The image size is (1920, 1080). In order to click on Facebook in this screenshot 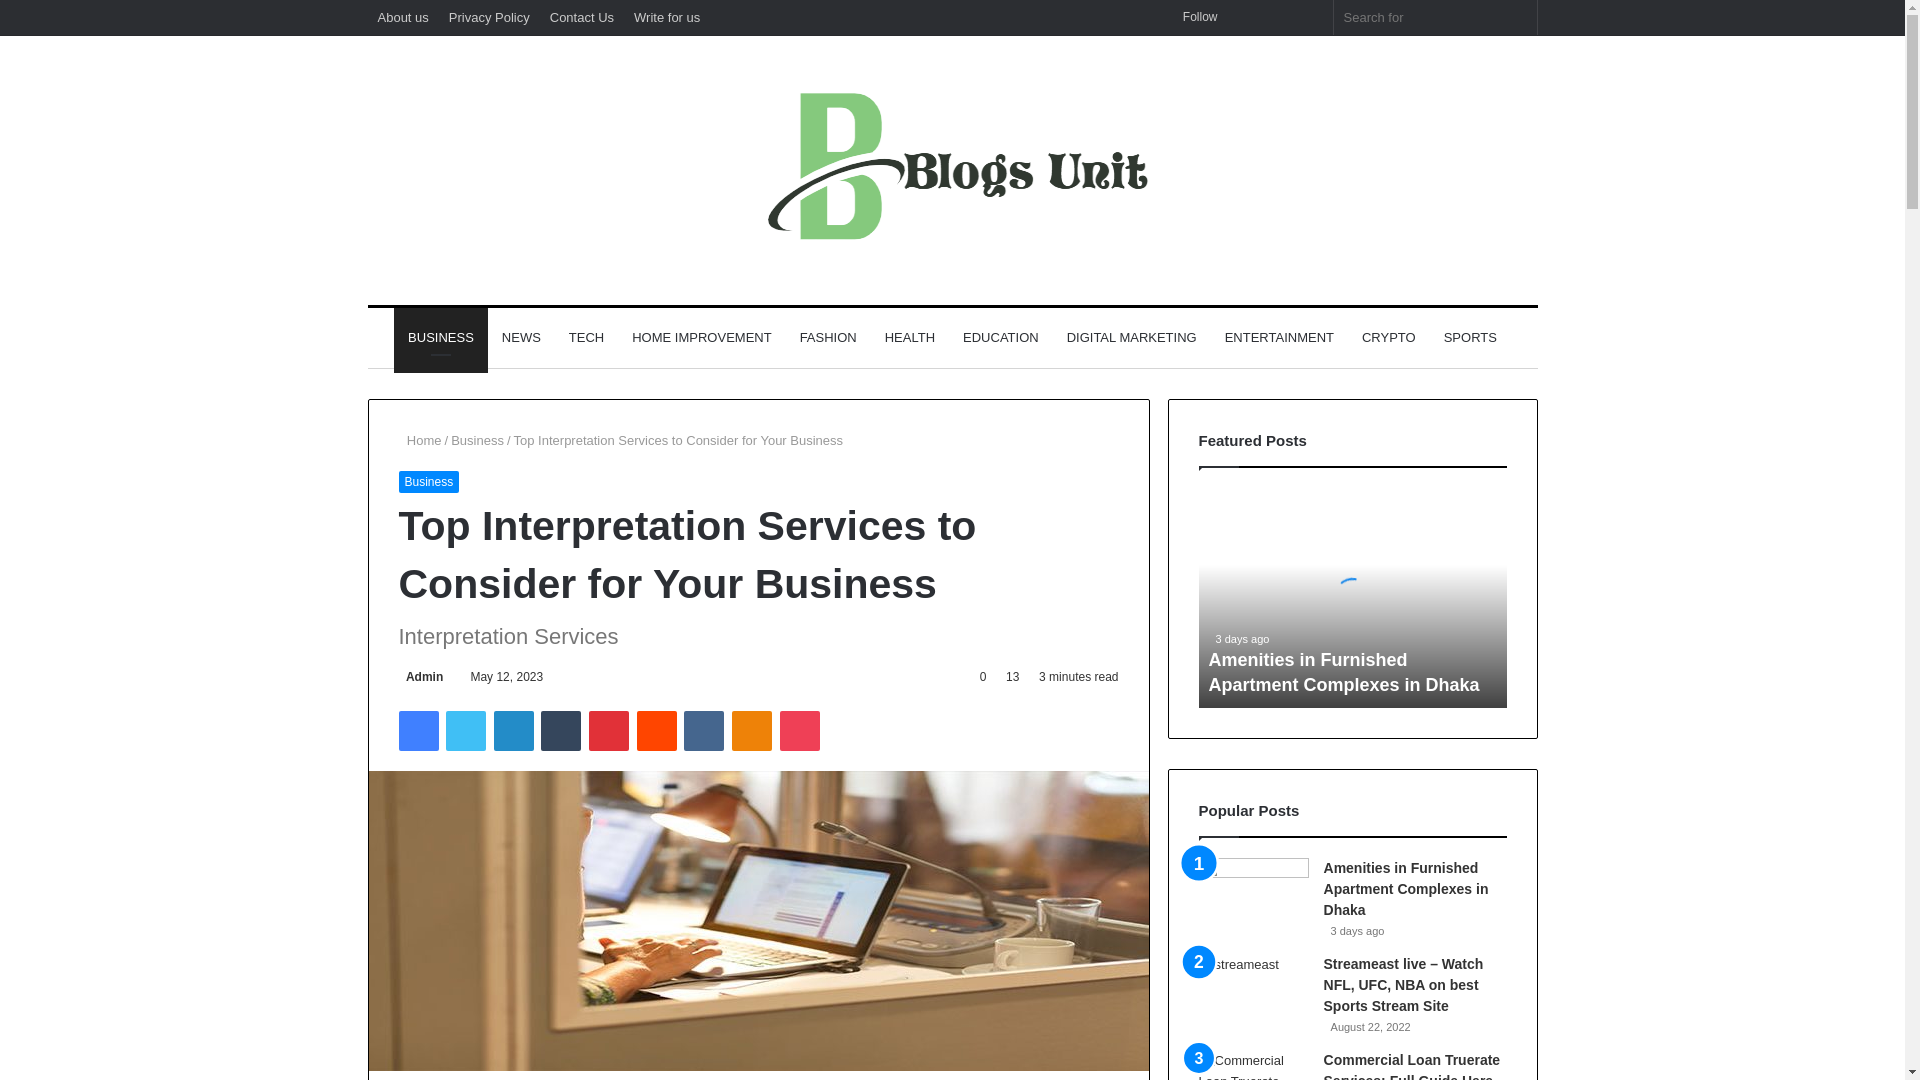, I will do `click(417, 730)`.